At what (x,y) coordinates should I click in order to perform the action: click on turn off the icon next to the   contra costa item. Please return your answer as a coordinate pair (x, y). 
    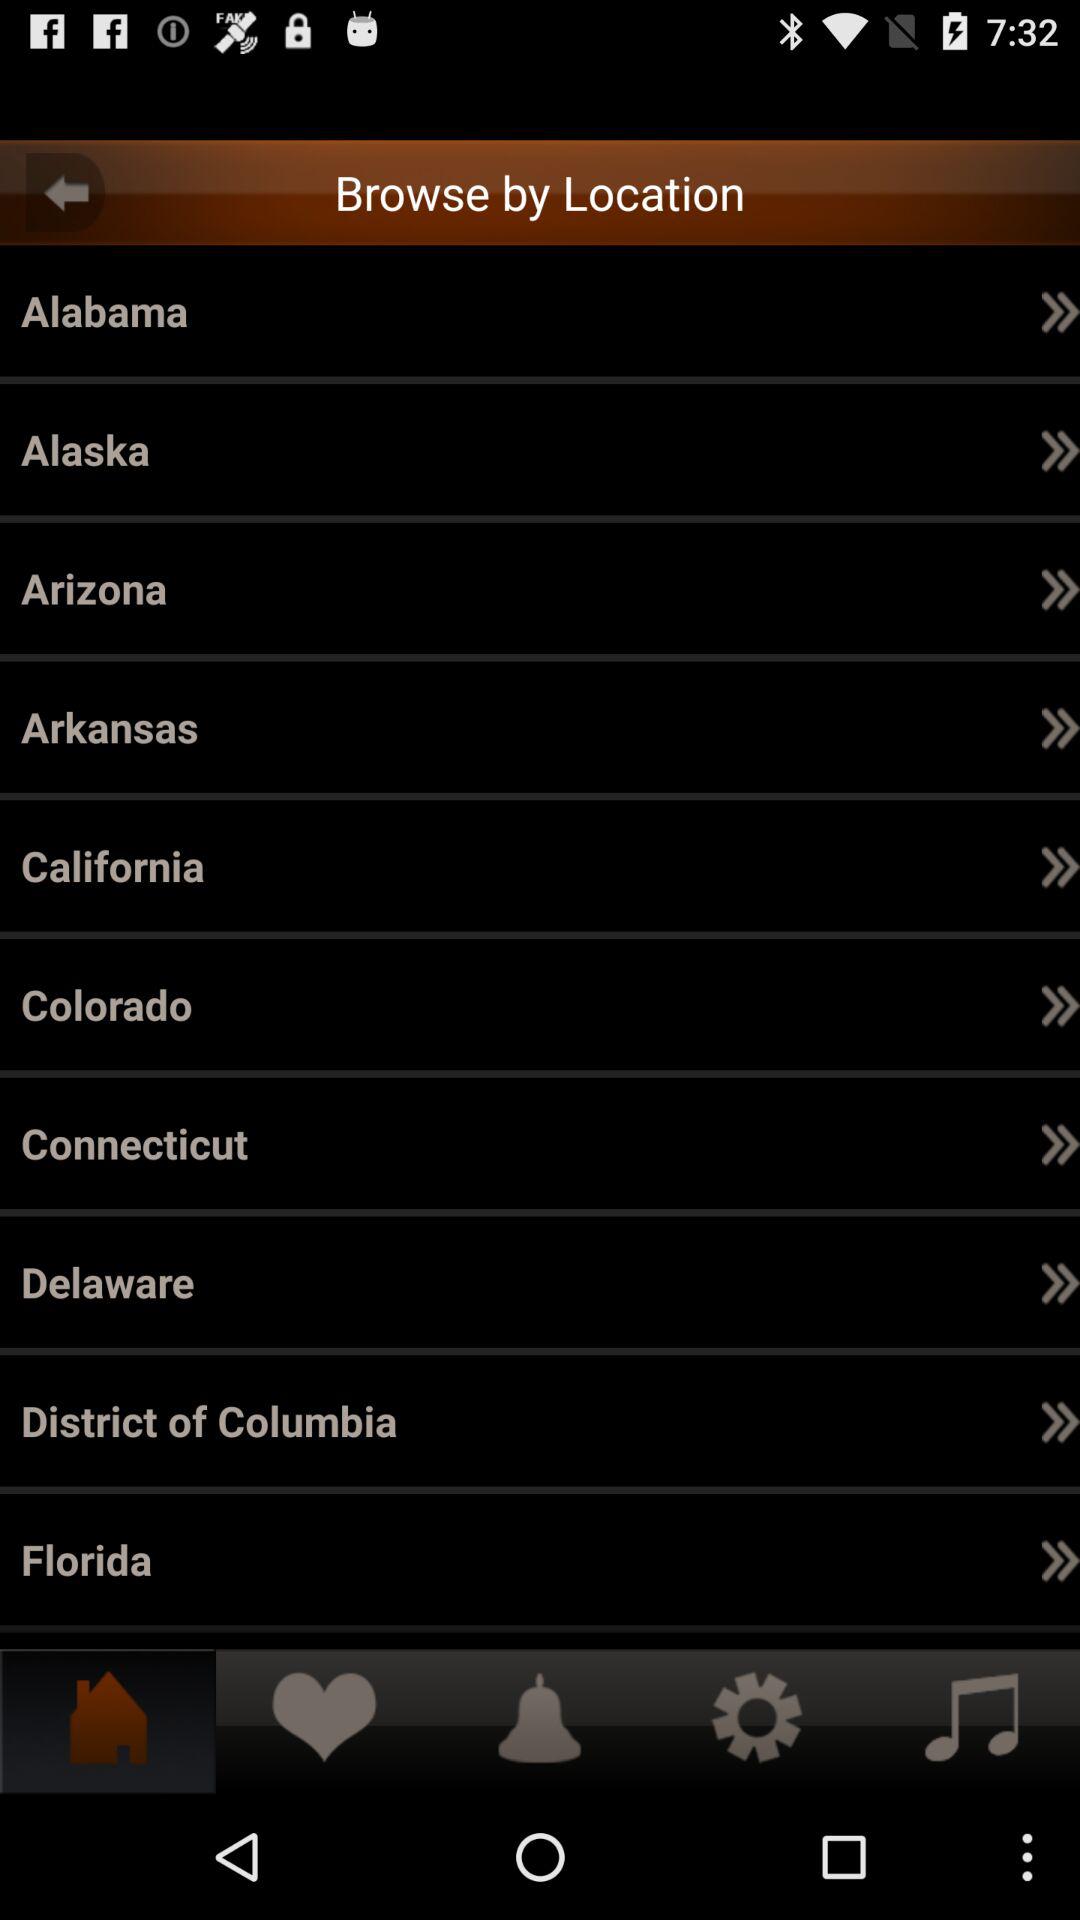
    Looking at the image, I should click on (868, 1282).